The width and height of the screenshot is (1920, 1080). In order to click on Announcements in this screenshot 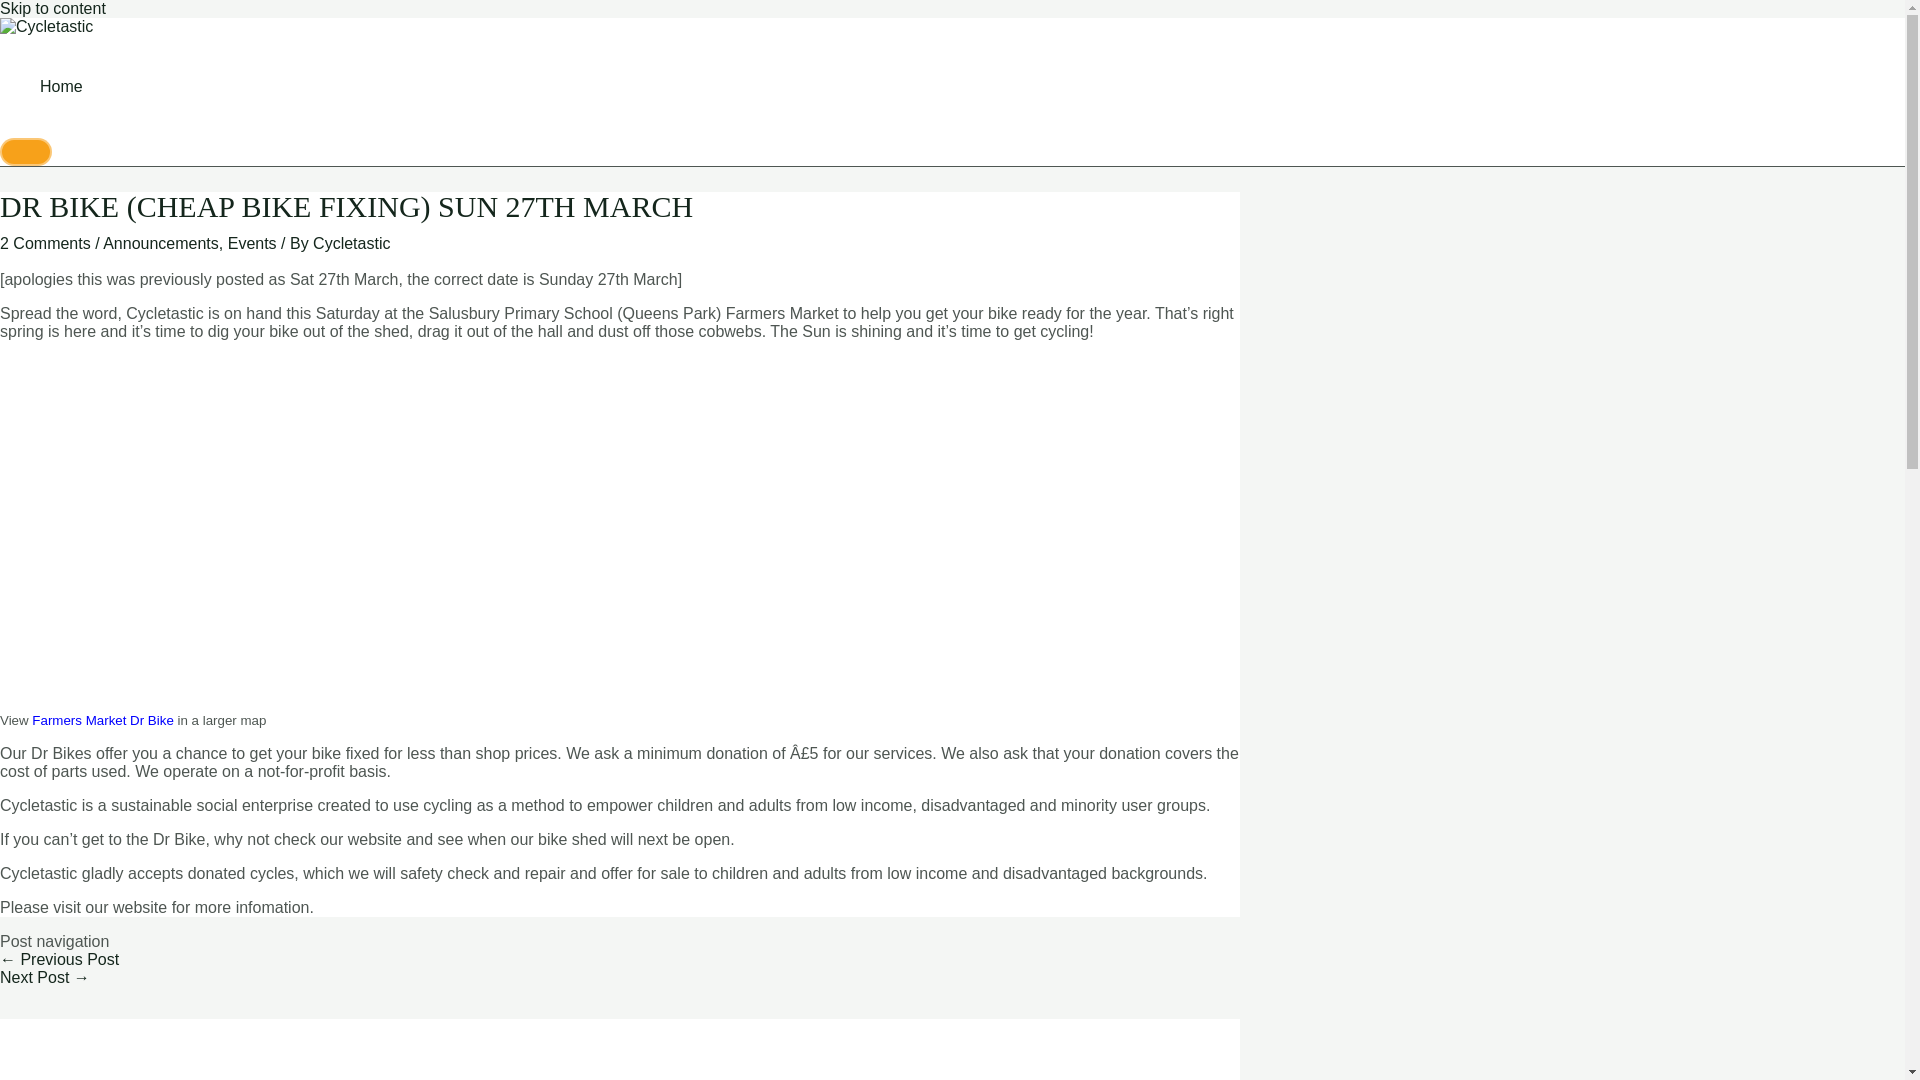, I will do `click(160, 243)`.